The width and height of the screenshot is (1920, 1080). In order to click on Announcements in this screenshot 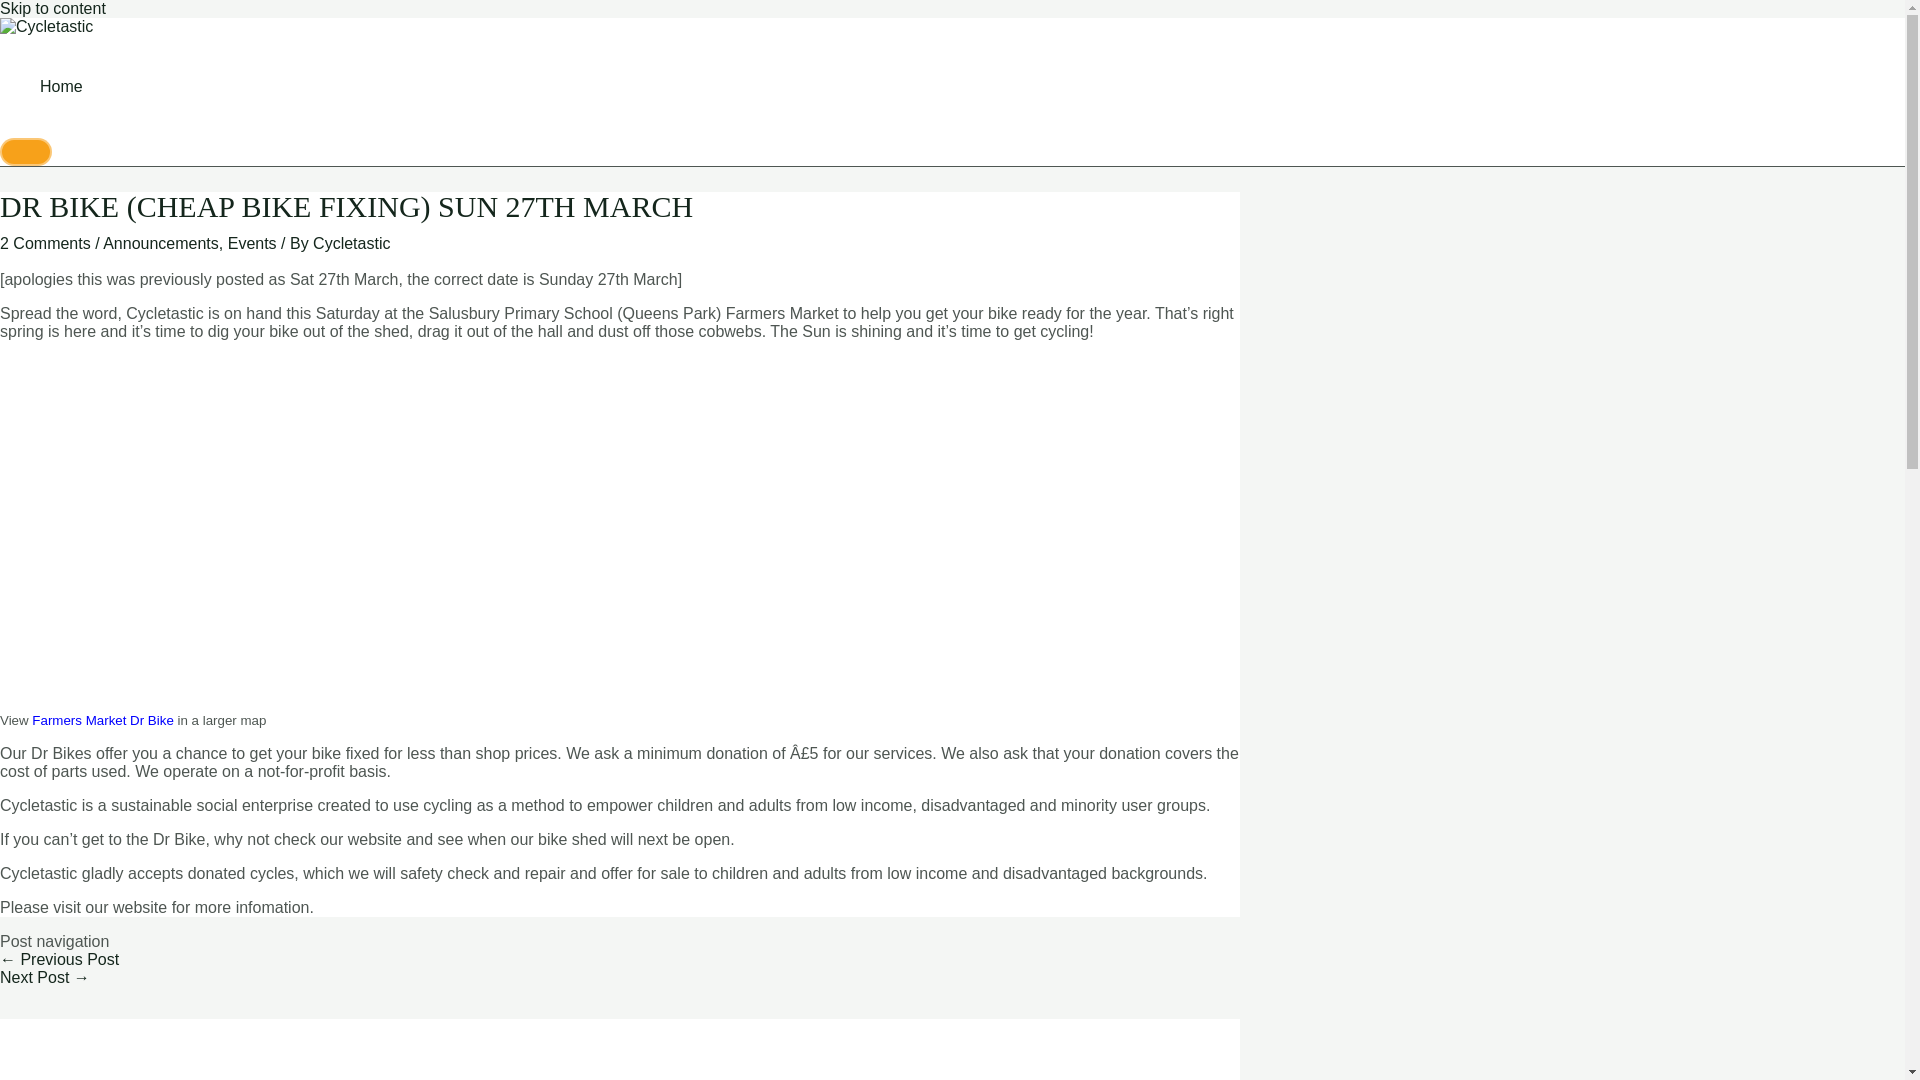, I will do `click(160, 243)`.